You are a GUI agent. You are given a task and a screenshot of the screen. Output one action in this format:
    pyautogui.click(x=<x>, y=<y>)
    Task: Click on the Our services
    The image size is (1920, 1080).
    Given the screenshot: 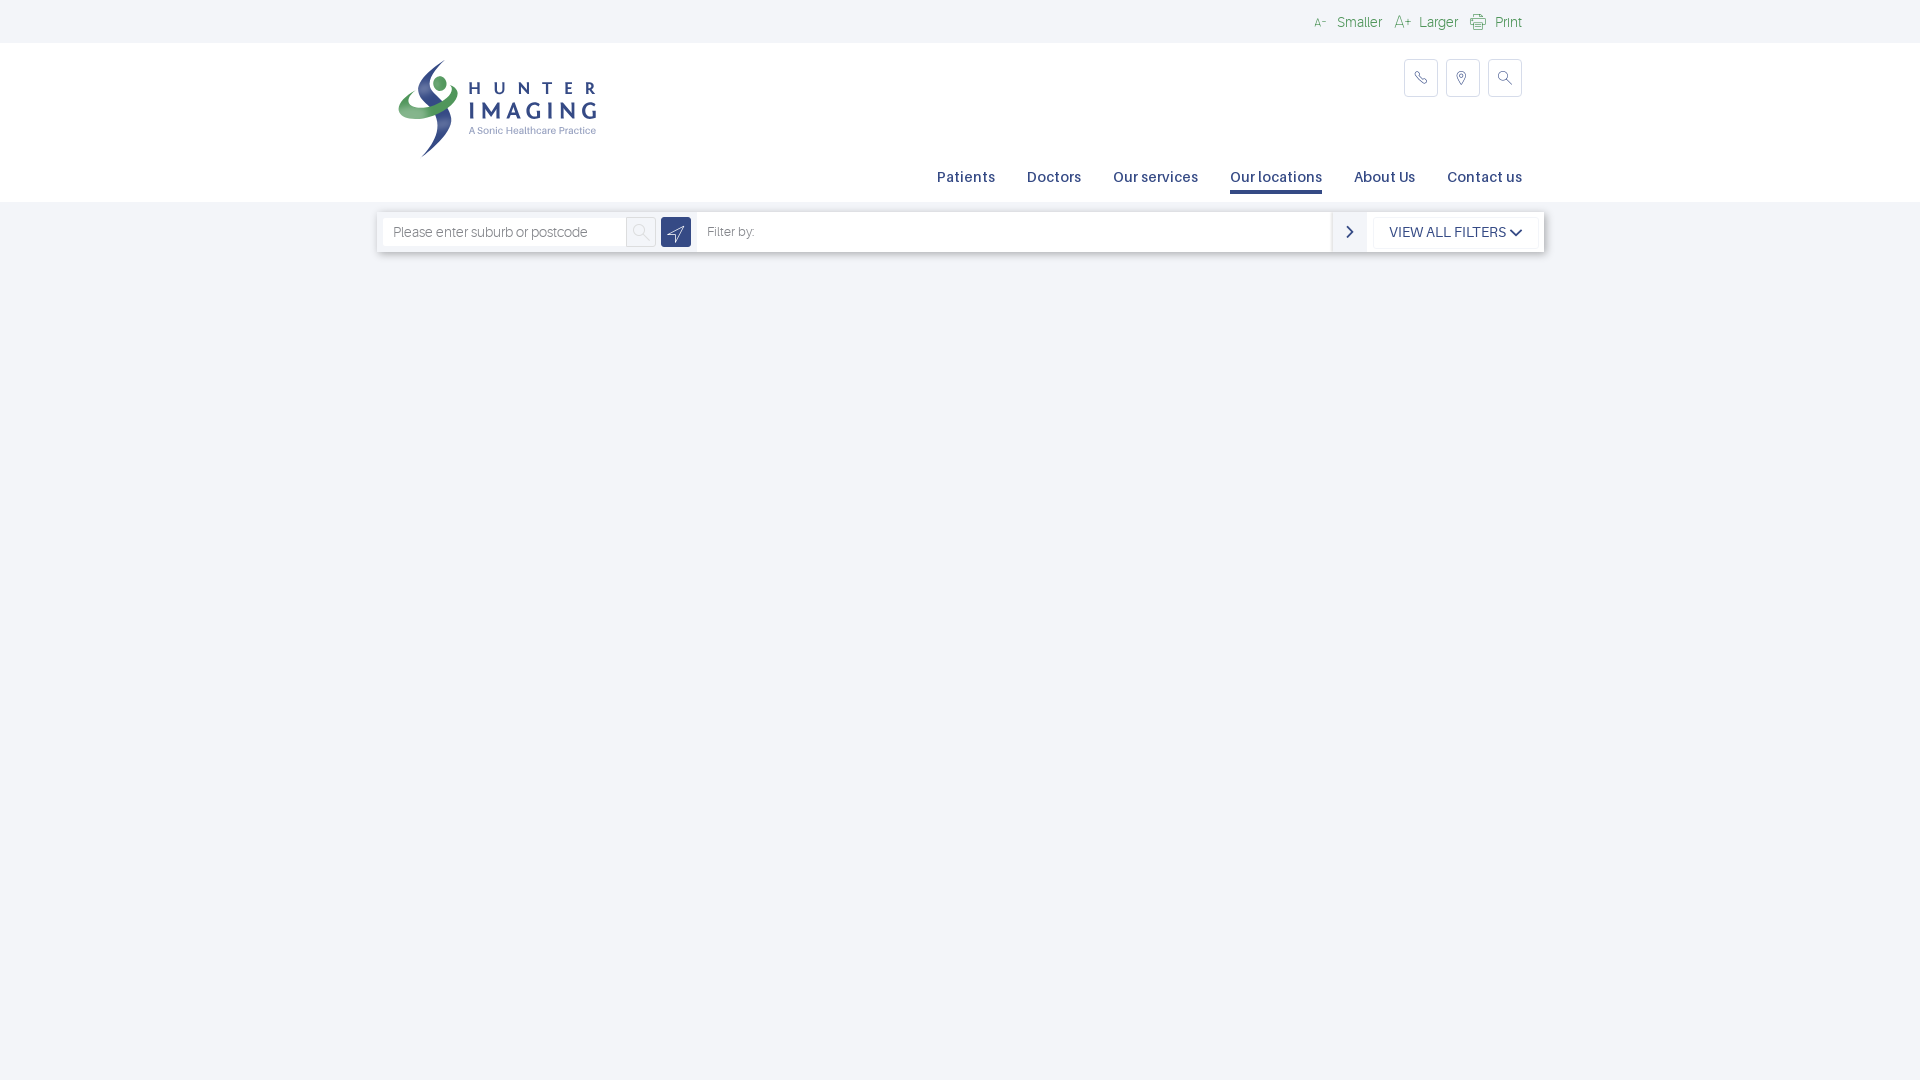 What is the action you would take?
    pyautogui.click(x=1156, y=179)
    